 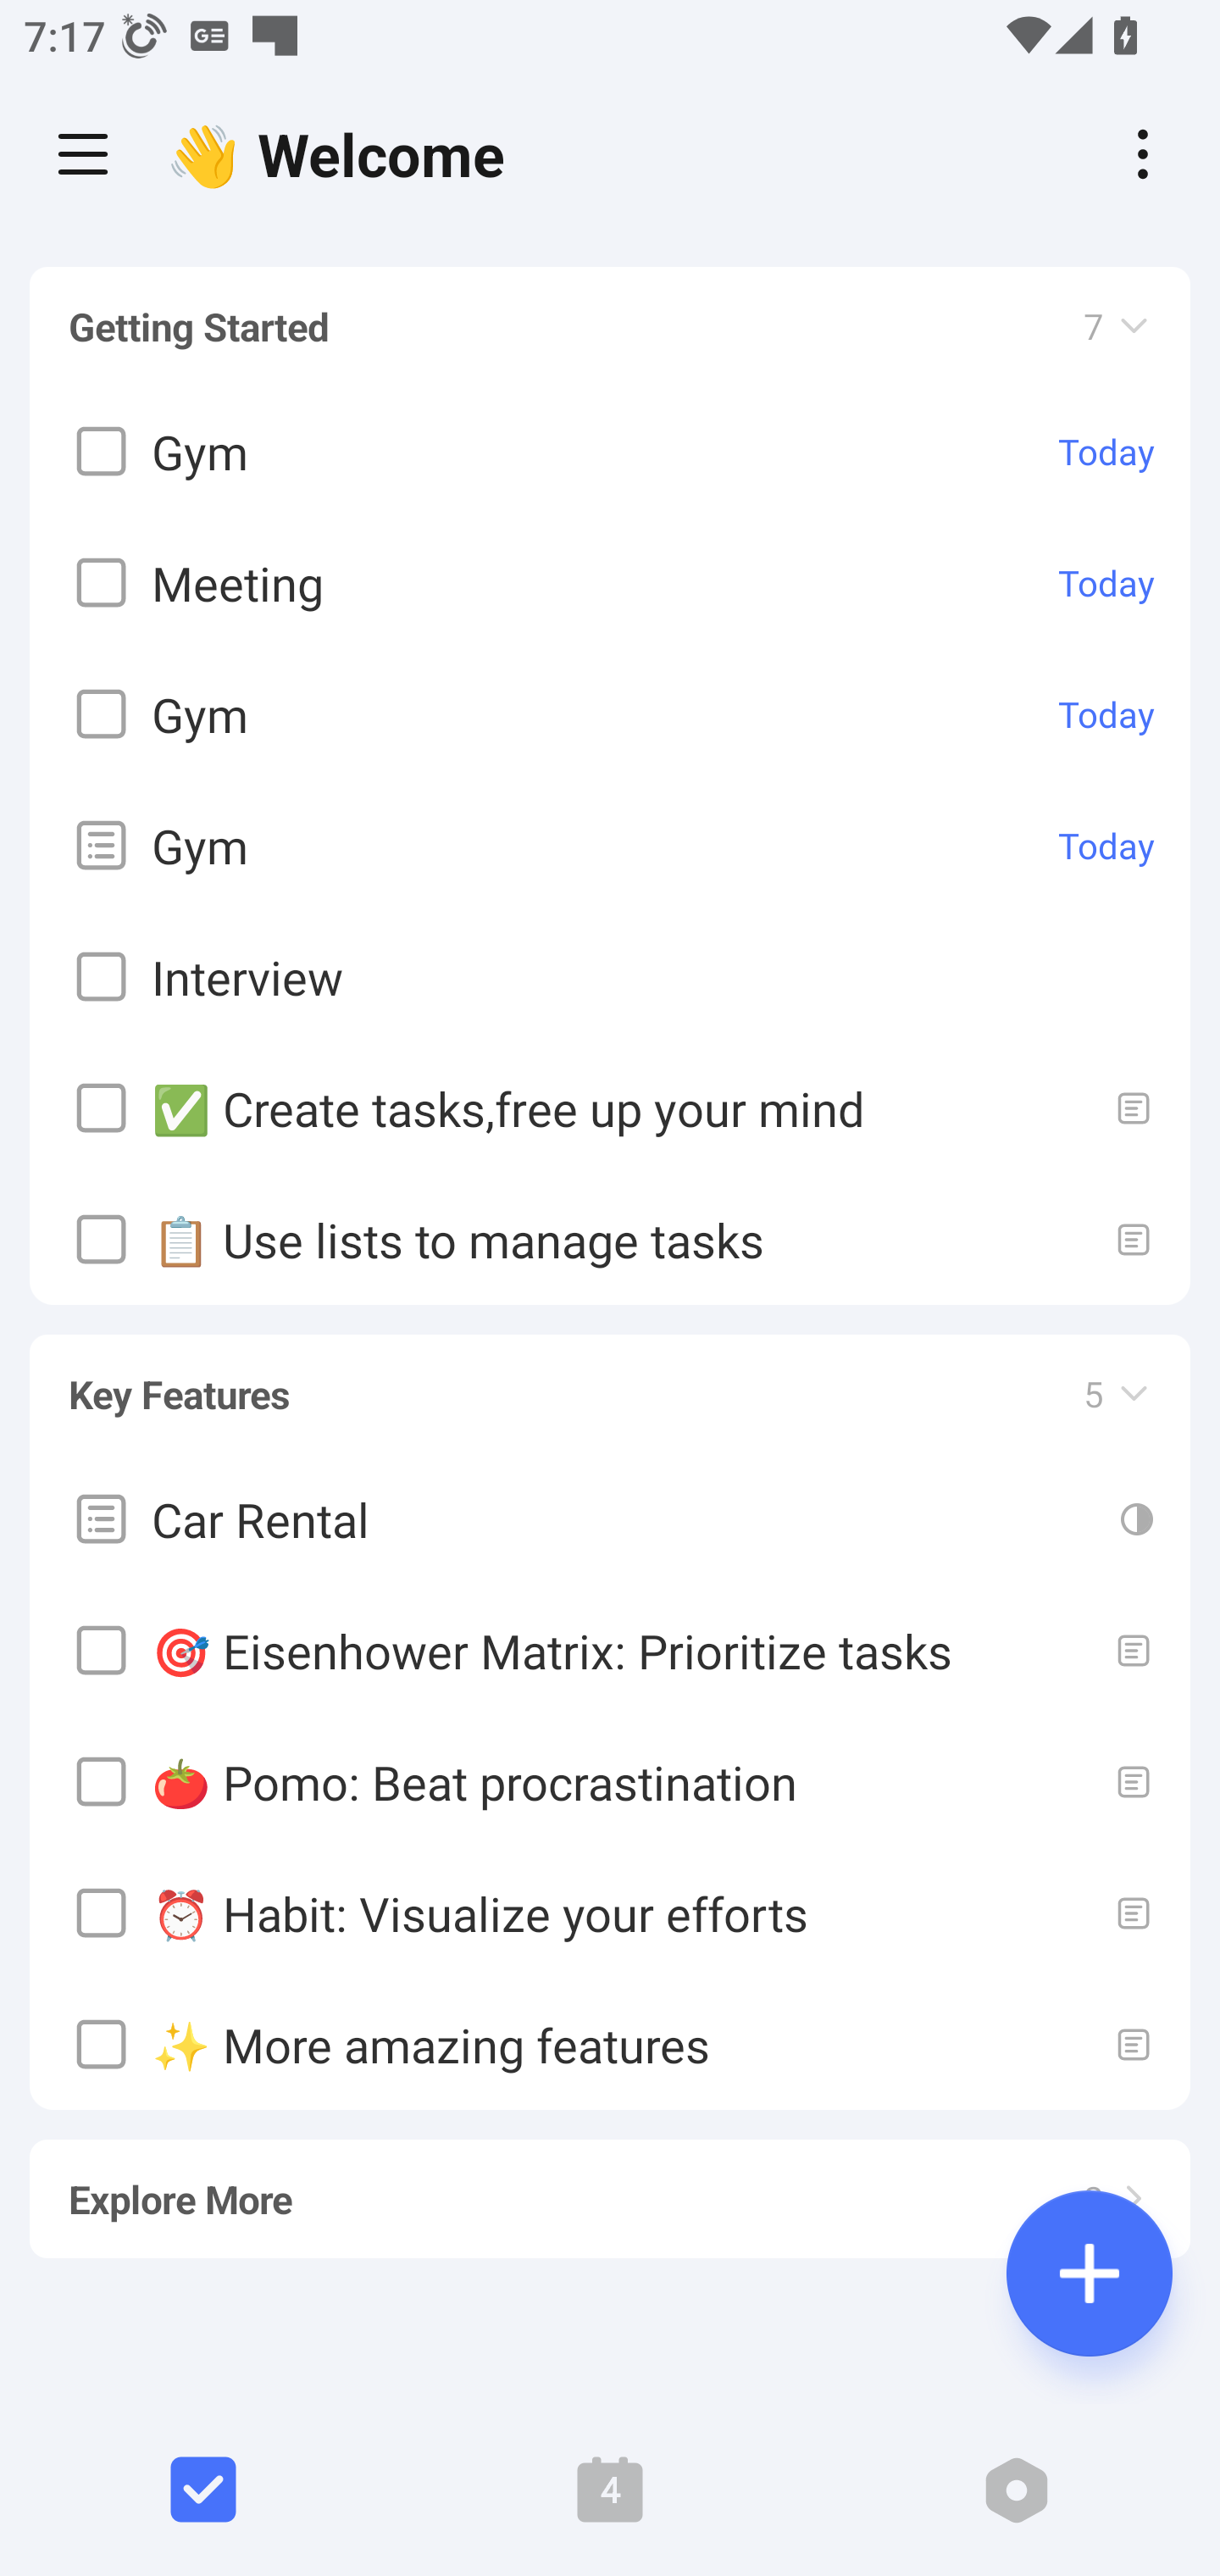 I want to click on Today, so click(x=1106, y=714).